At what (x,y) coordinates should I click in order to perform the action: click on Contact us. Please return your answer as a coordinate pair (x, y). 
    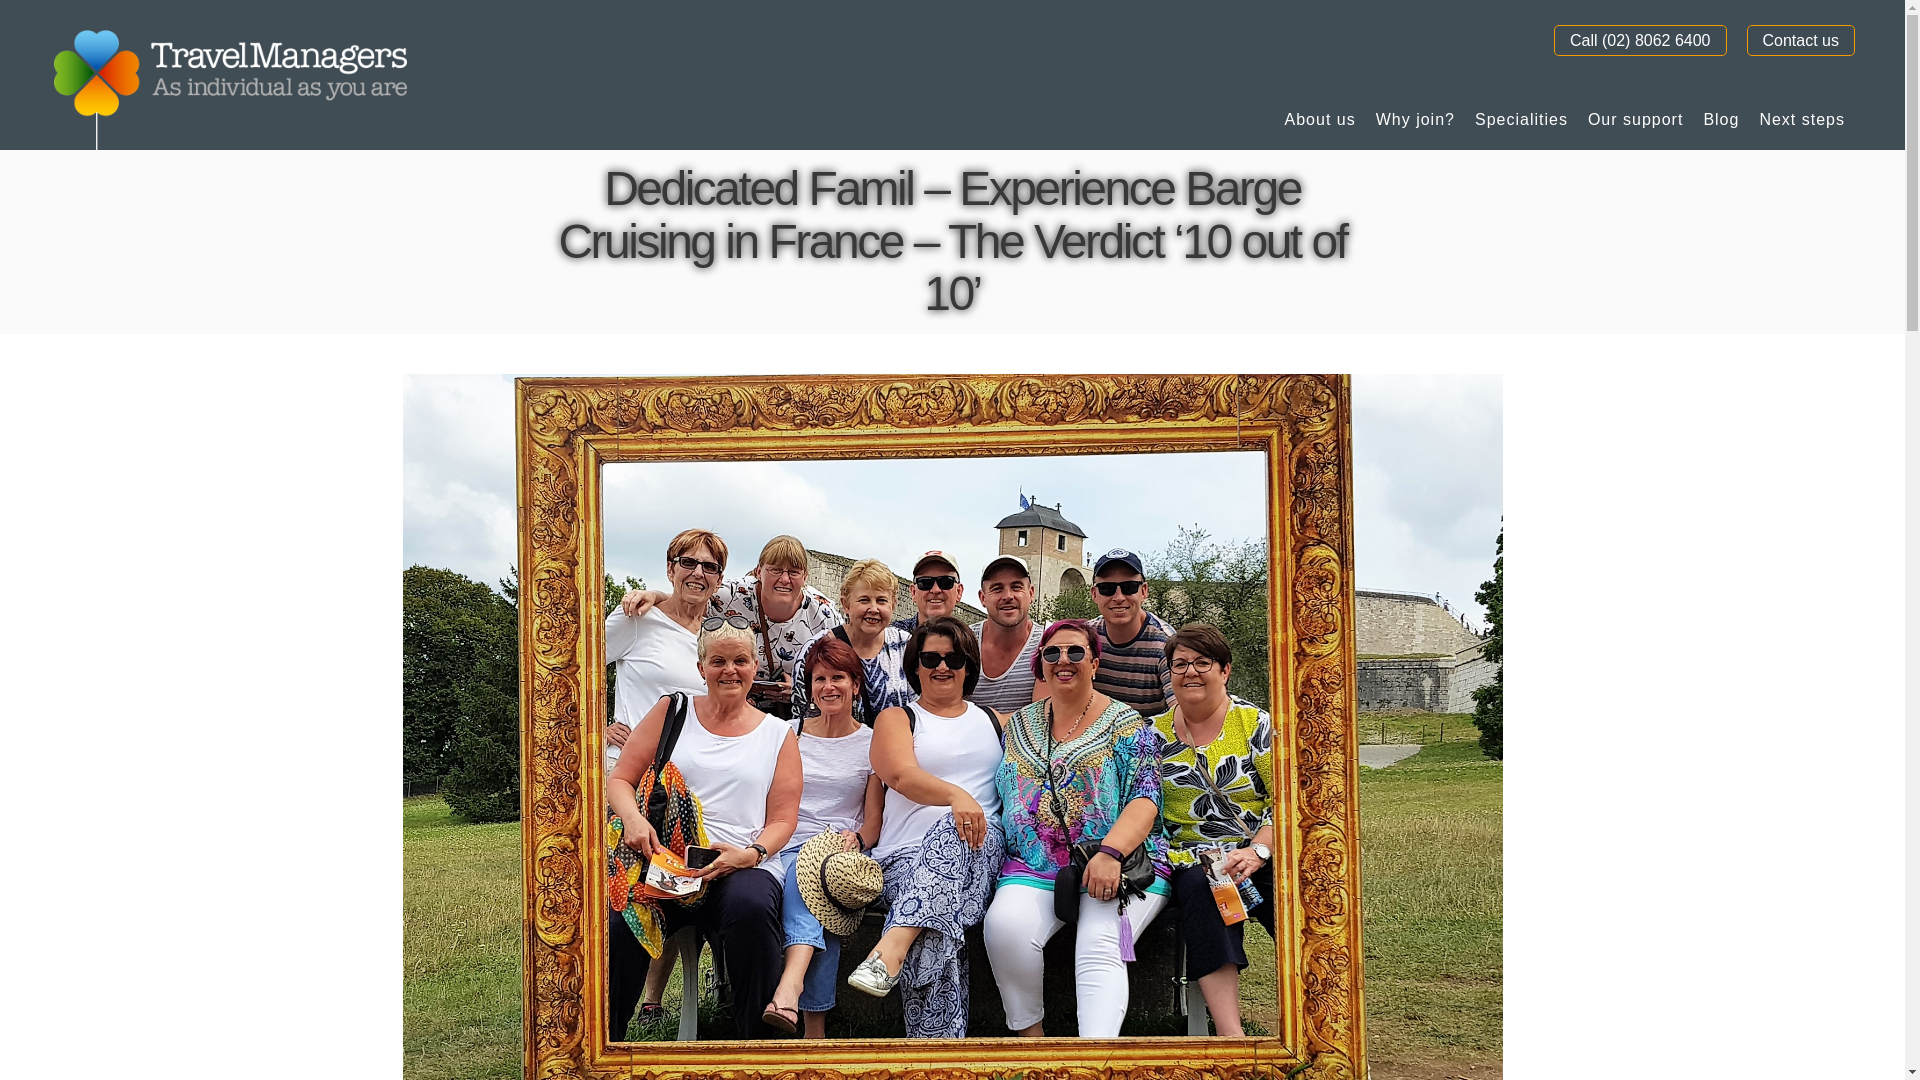
    Looking at the image, I should click on (1800, 40).